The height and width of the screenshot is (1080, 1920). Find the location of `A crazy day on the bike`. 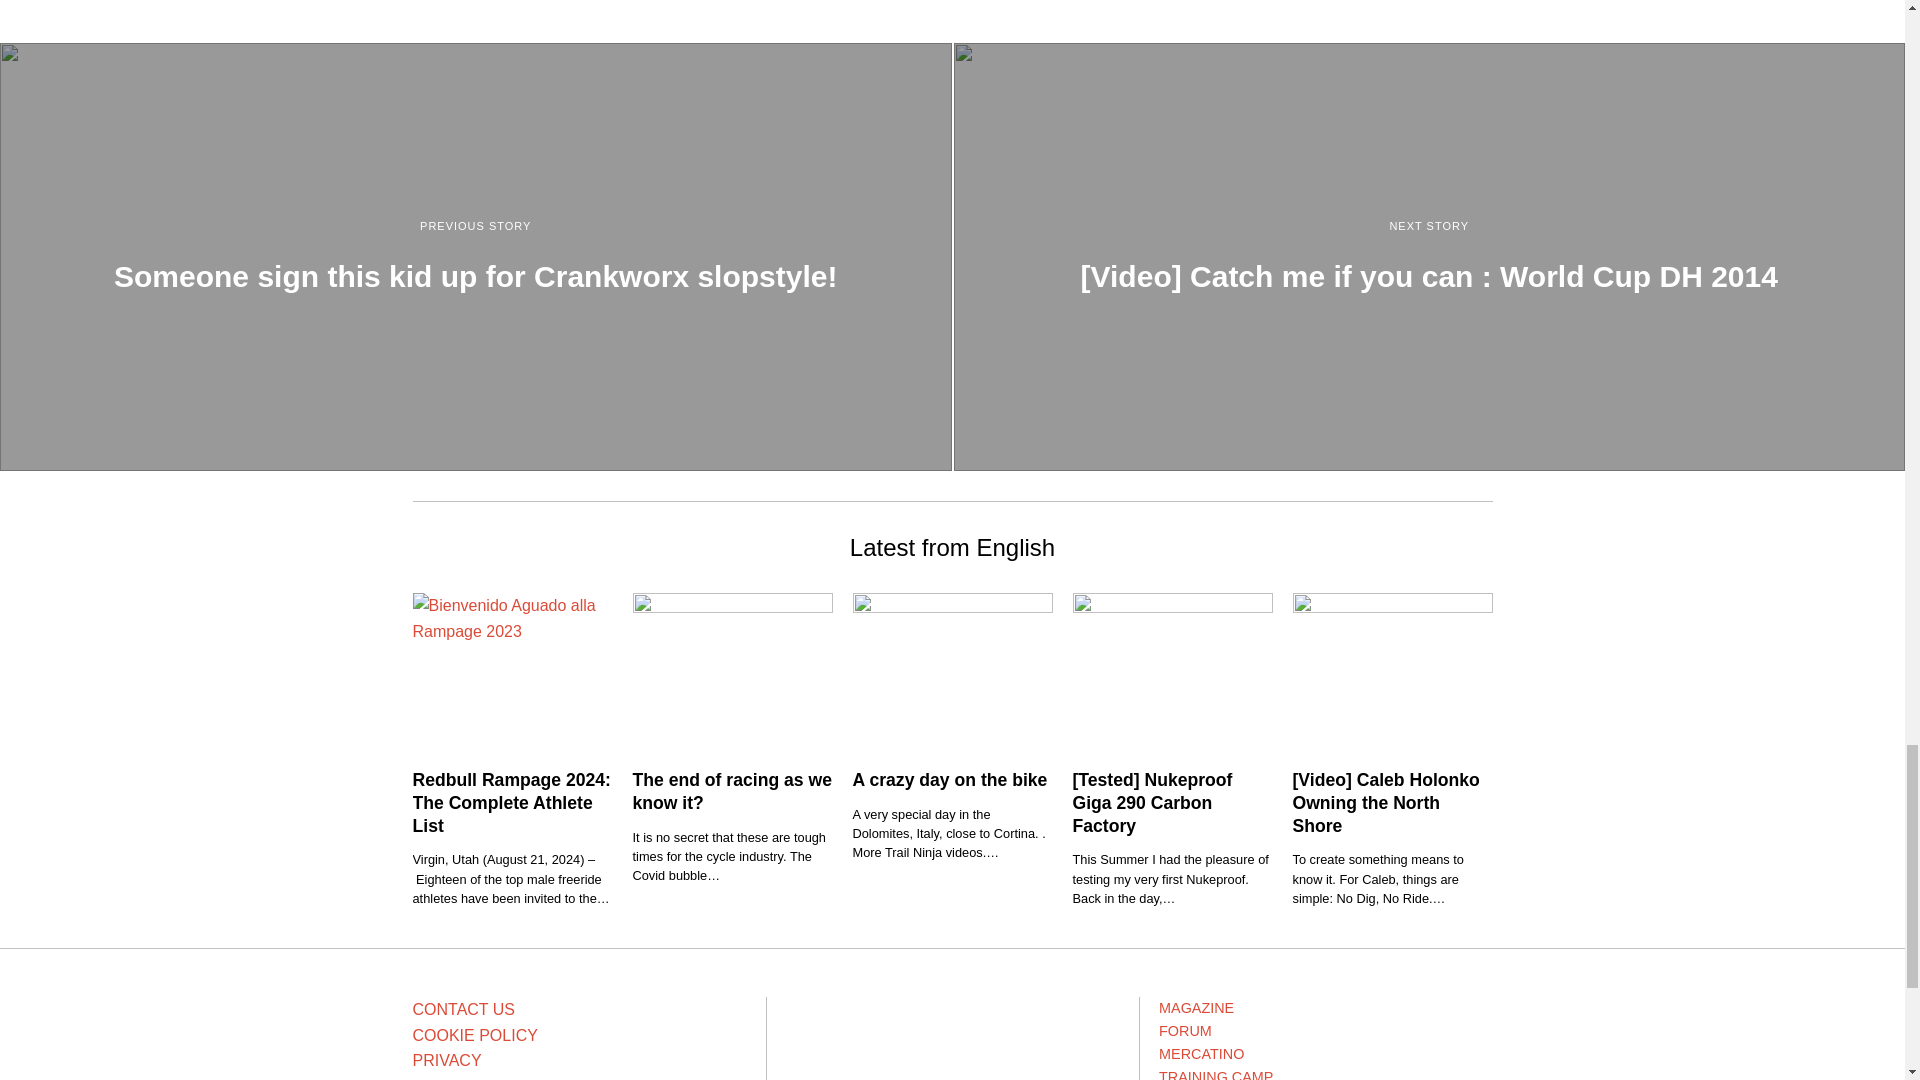

A crazy day on the bike is located at coordinates (949, 780).